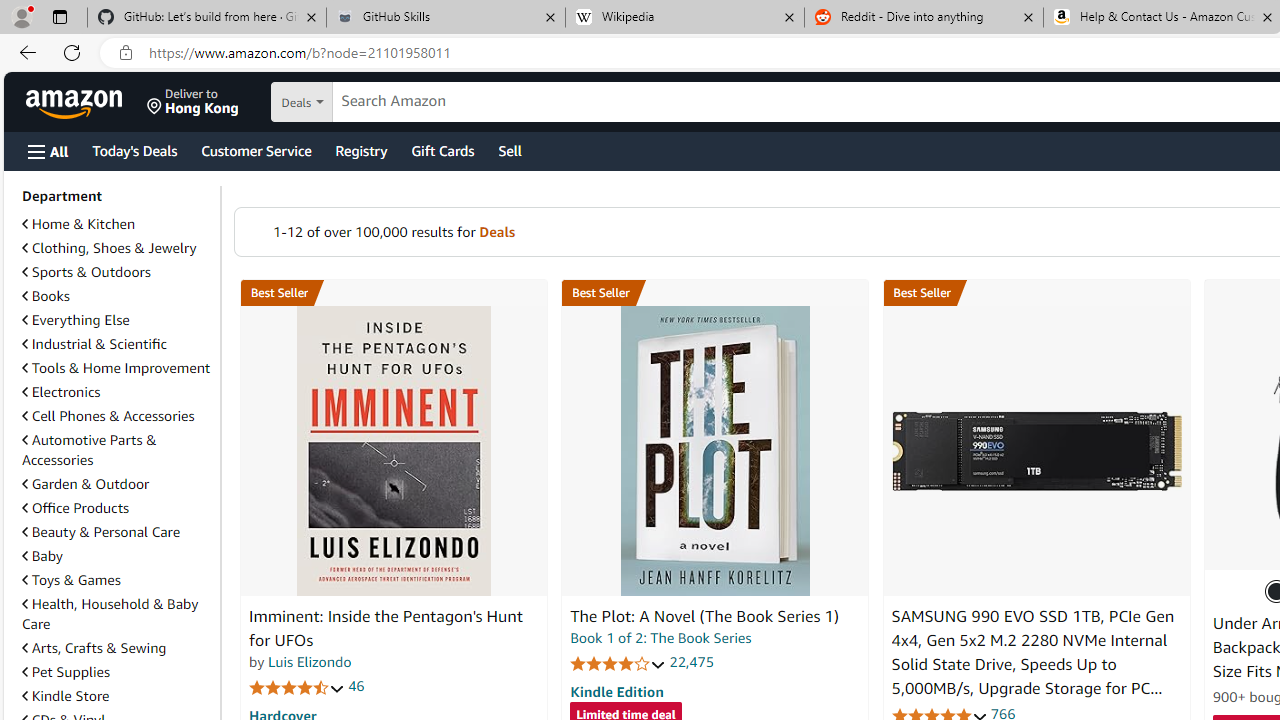  What do you see at coordinates (445, 18) in the screenshot?
I see `GitHub Skills` at bounding box center [445, 18].